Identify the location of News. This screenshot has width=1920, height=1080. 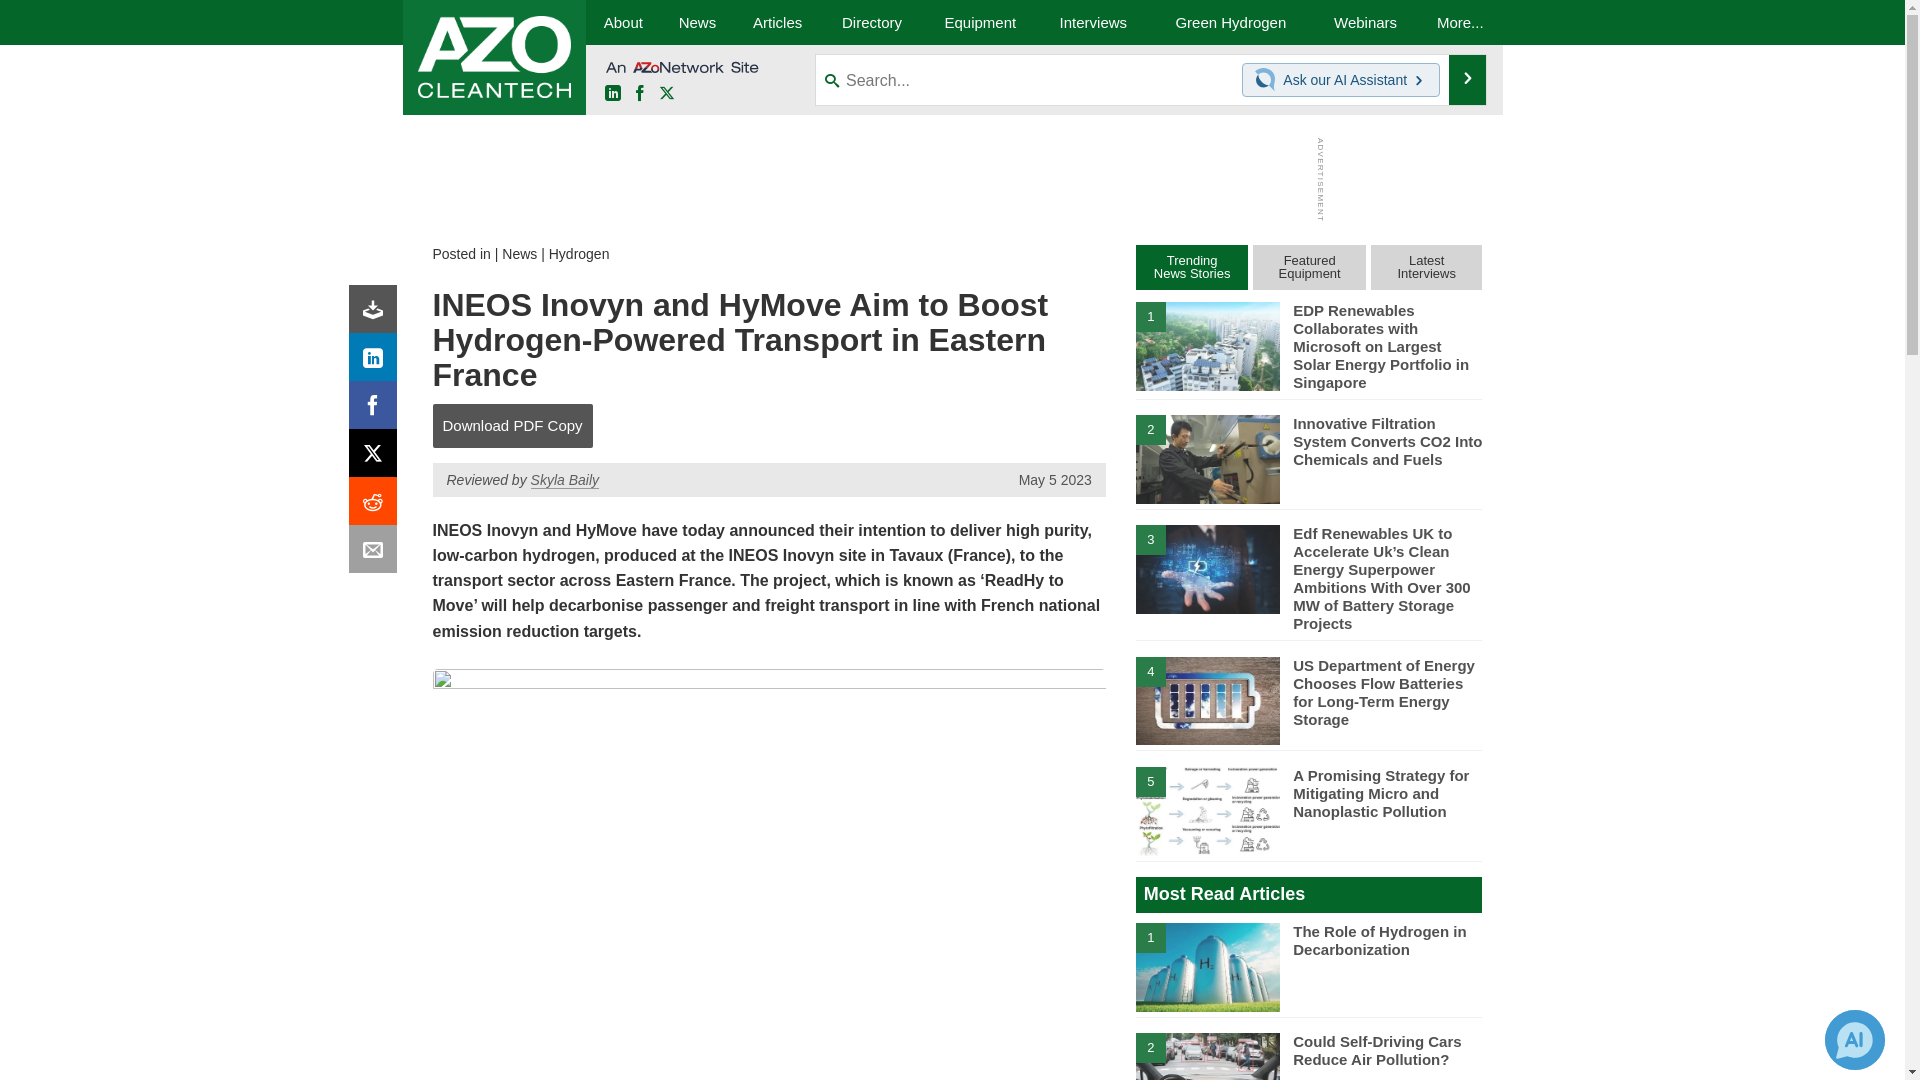
(696, 22).